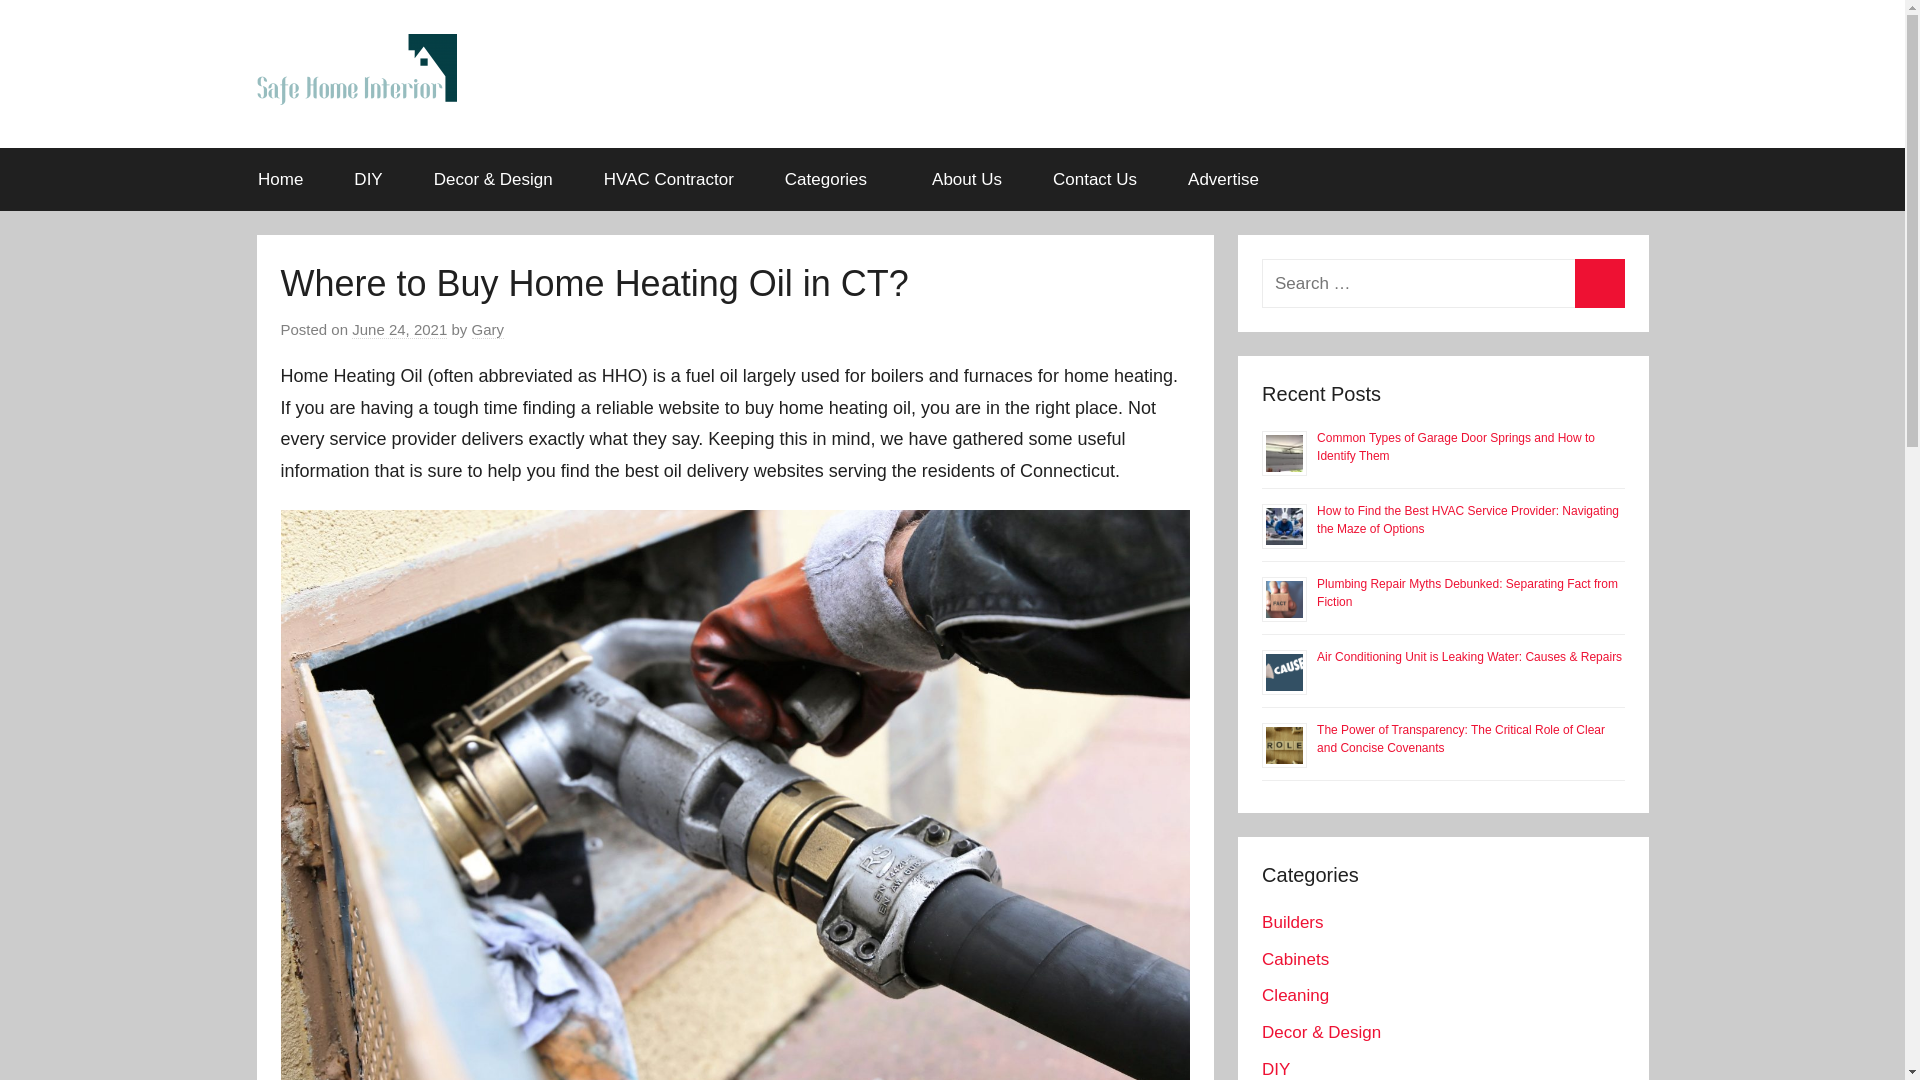 This screenshot has width=1920, height=1080. What do you see at coordinates (668, 179) in the screenshot?
I see `HVAC Contractor` at bounding box center [668, 179].